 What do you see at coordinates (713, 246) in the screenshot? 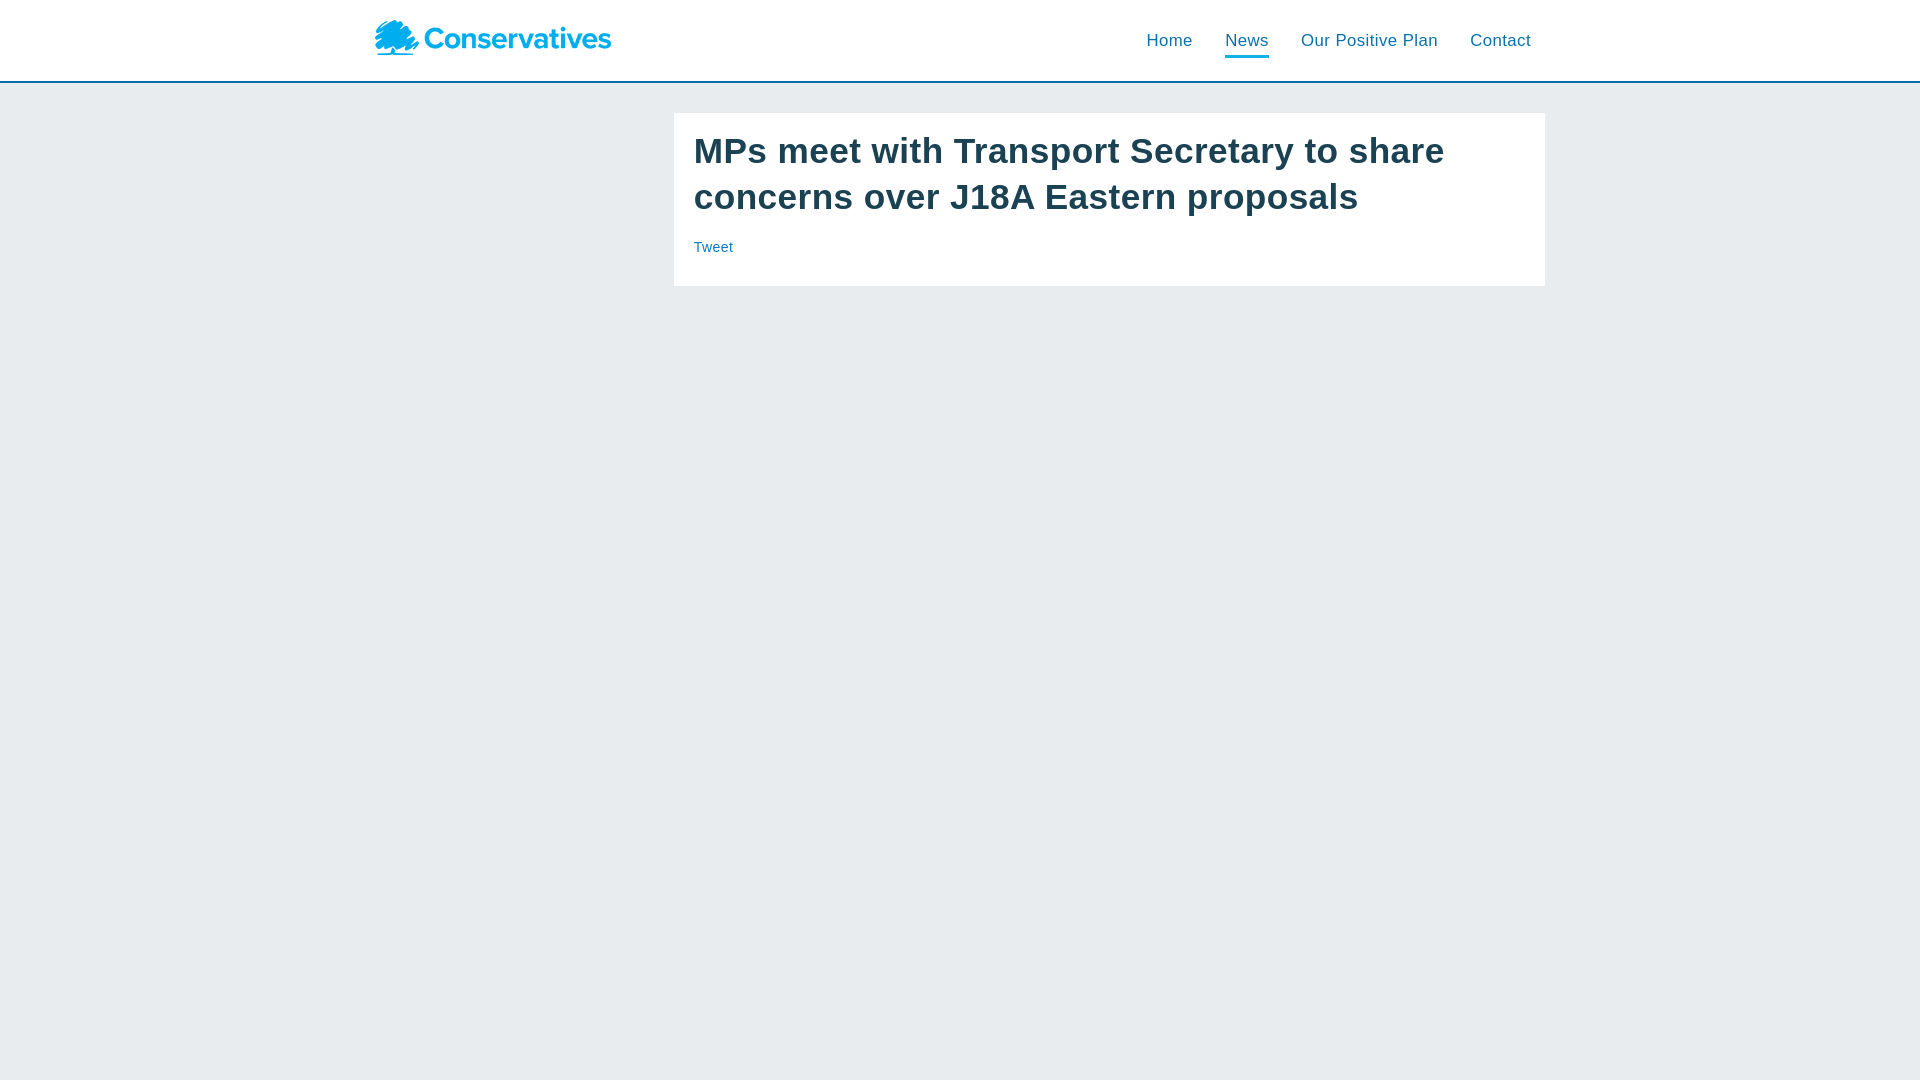
I see `Tweet` at bounding box center [713, 246].